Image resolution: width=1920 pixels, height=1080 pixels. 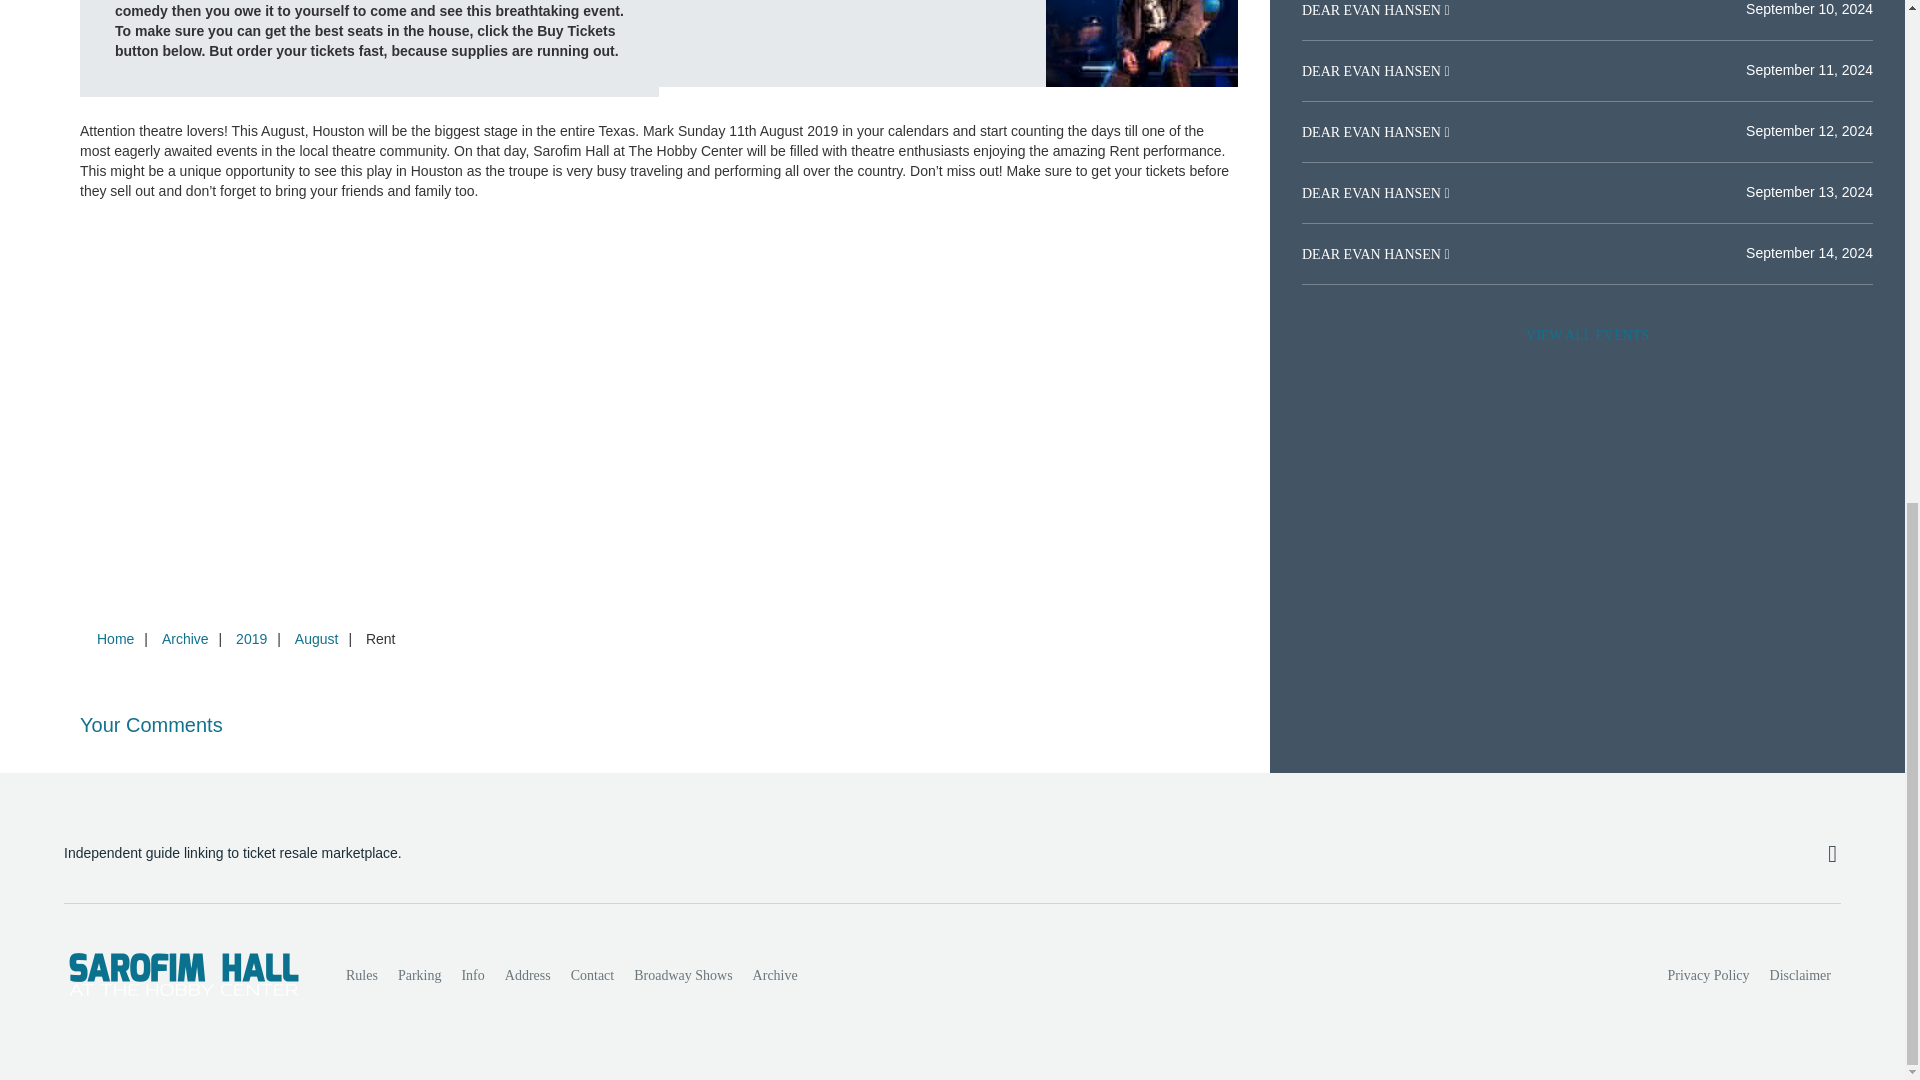 I want to click on Info, so click(x=472, y=975).